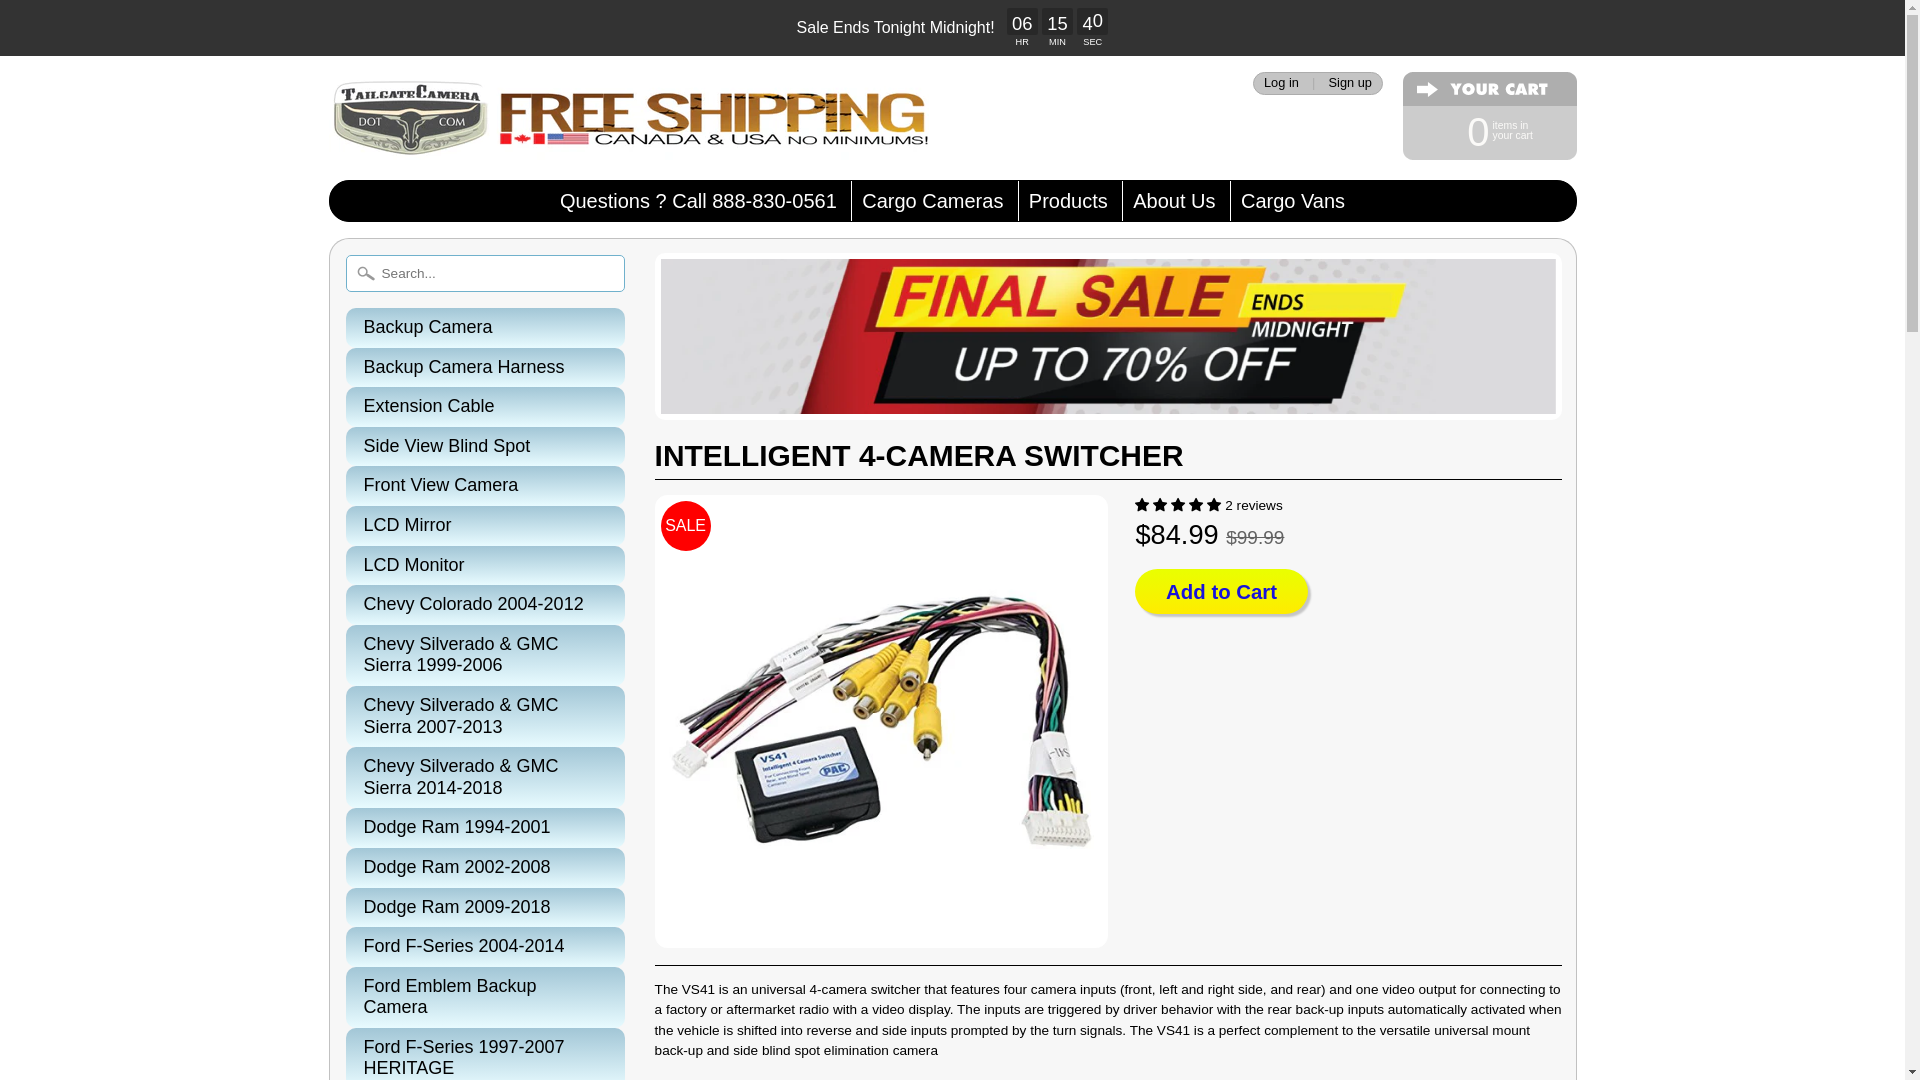 The width and height of the screenshot is (1920, 1080). I want to click on Extension Cable, so click(932, 201).